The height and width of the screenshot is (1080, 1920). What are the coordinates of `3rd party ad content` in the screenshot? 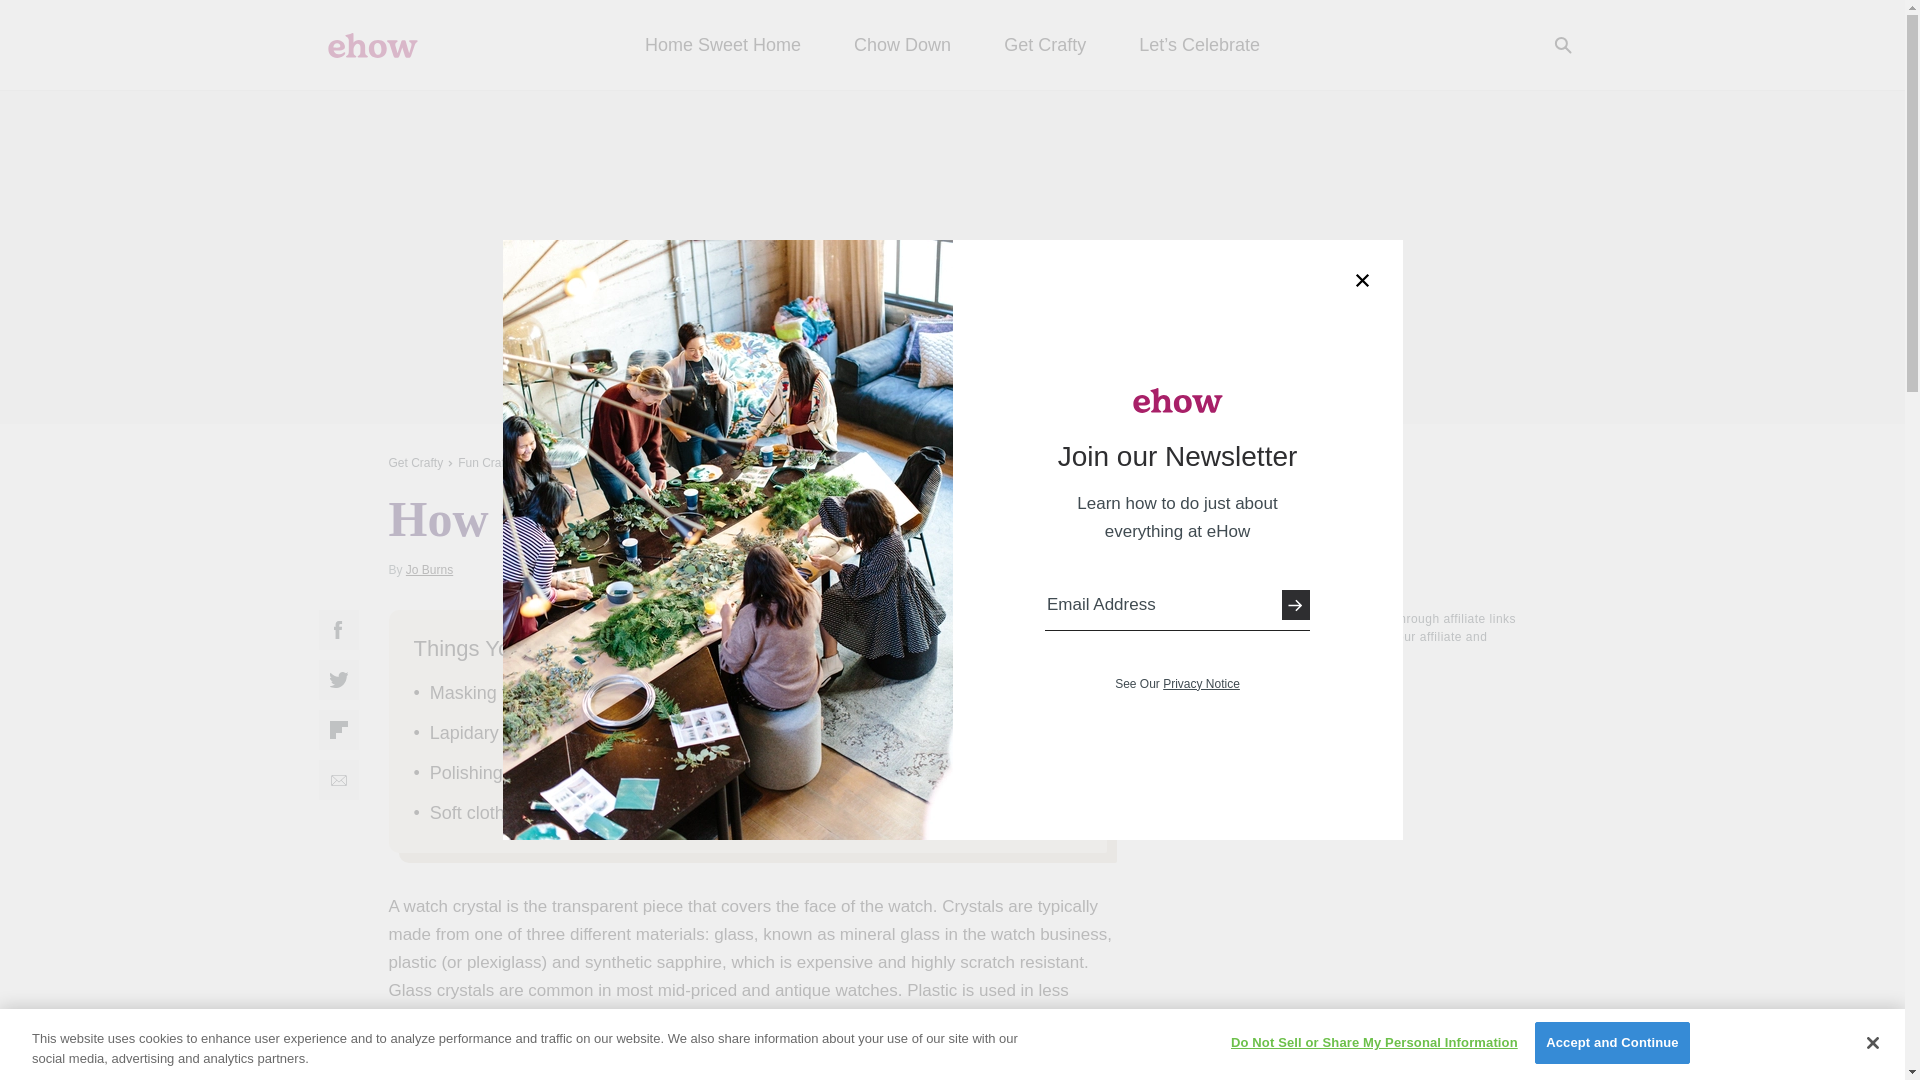 It's located at (951, 256).